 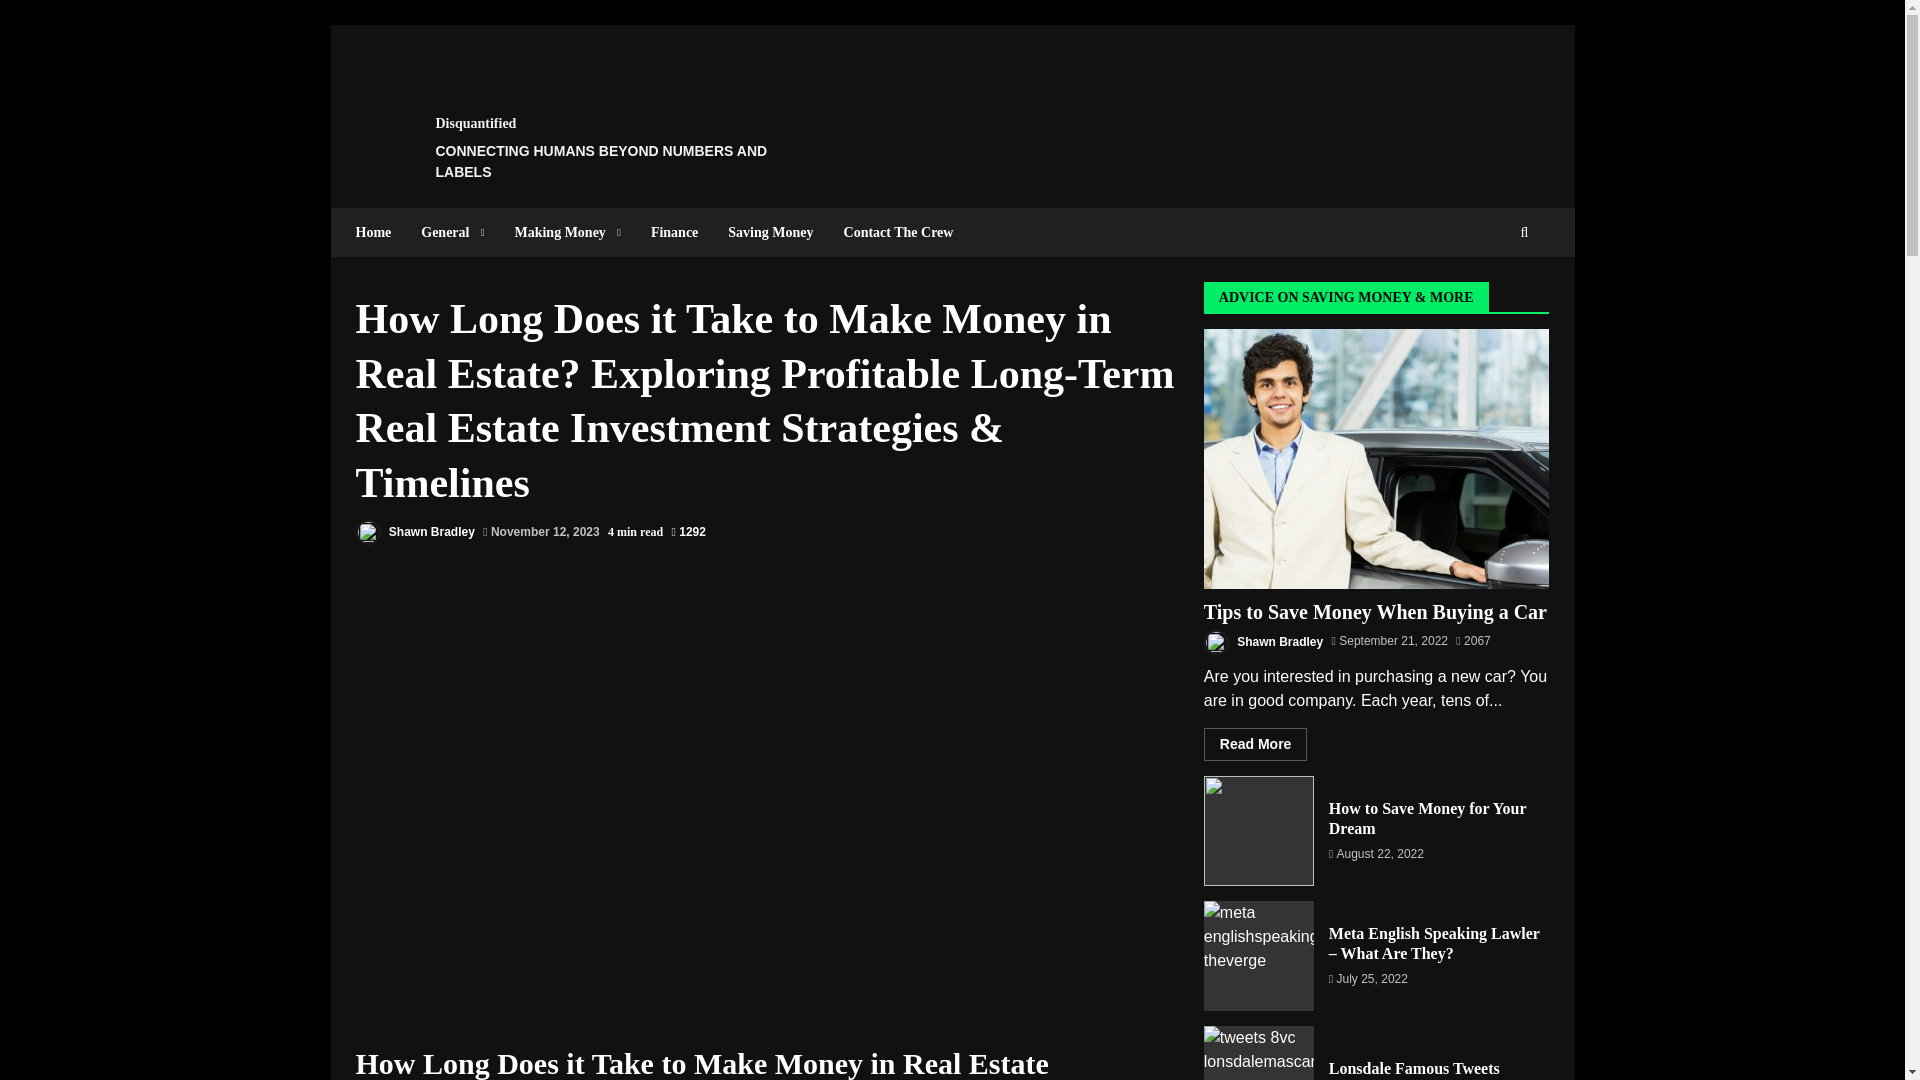 What do you see at coordinates (892, 232) in the screenshot?
I see `Contact The Crew` at bounding box center [892, 232].